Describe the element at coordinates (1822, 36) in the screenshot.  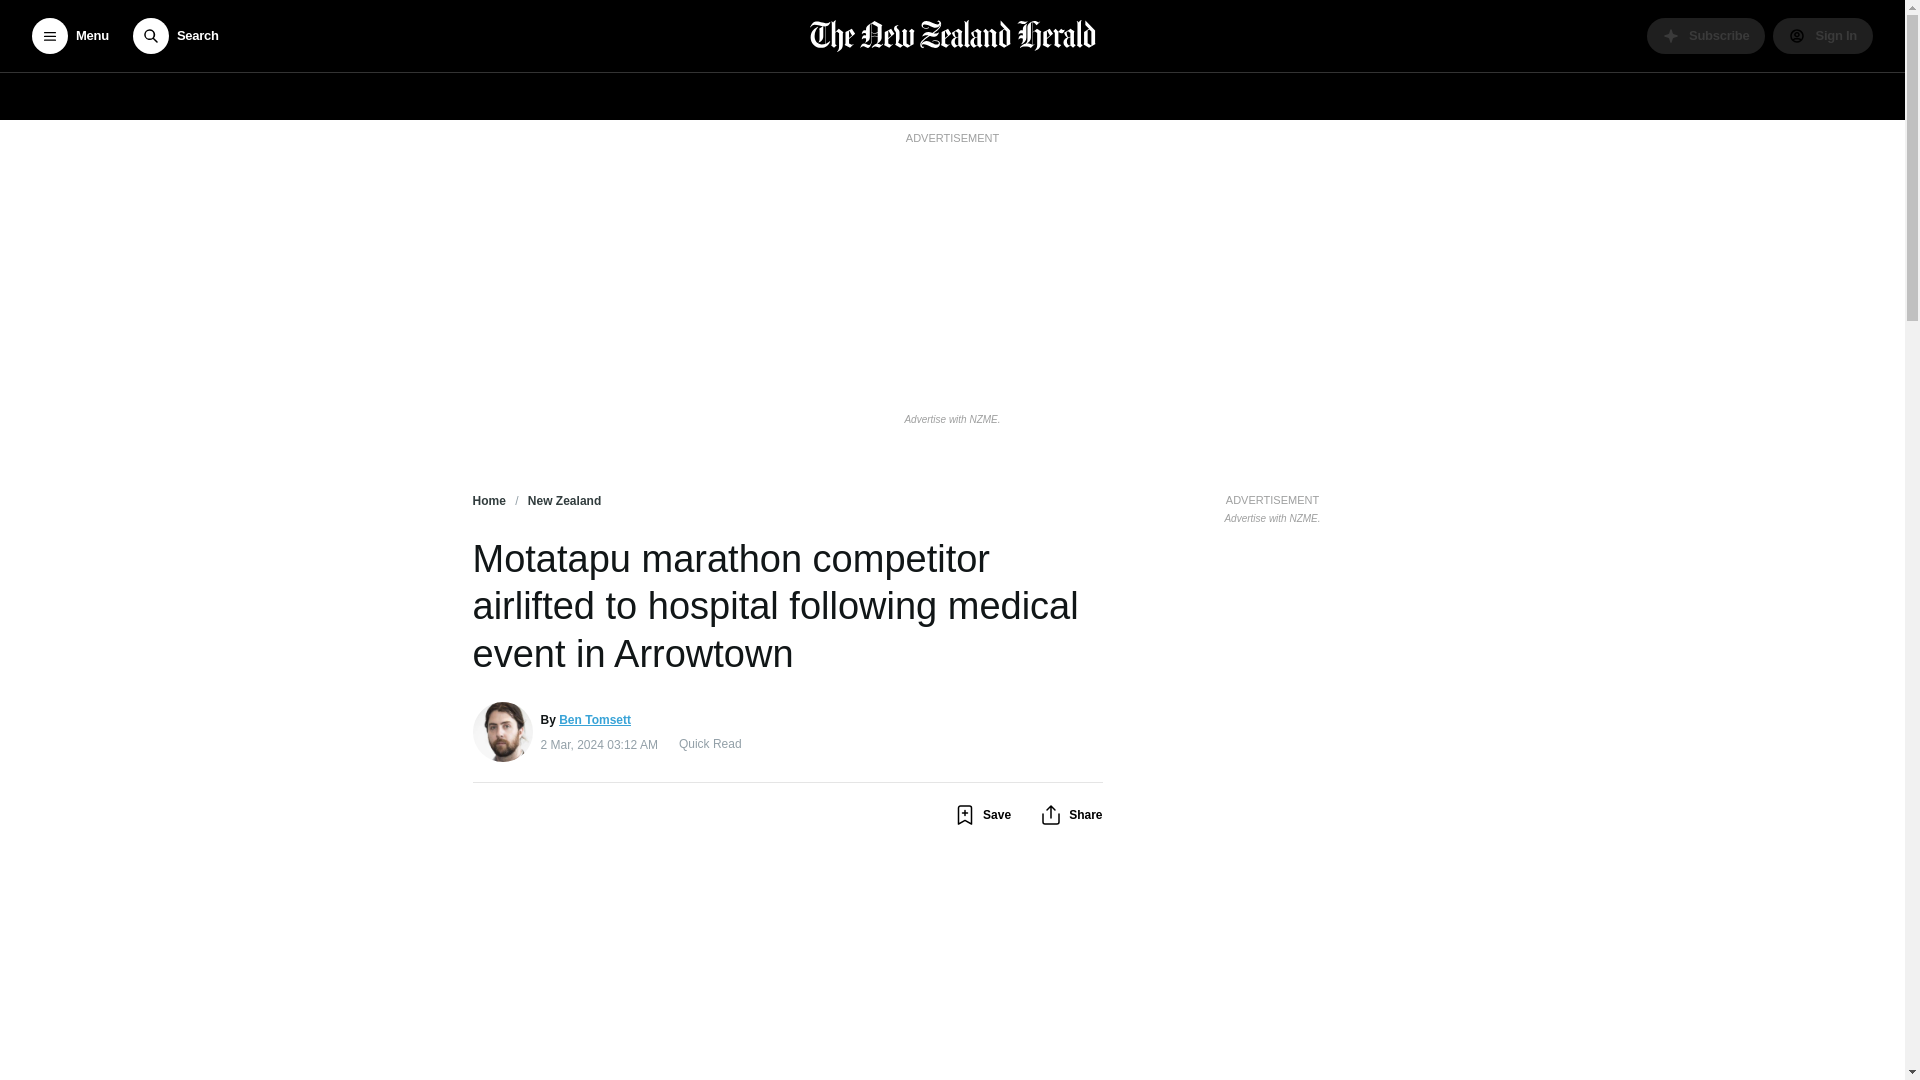
I see `Sign In` at that location.